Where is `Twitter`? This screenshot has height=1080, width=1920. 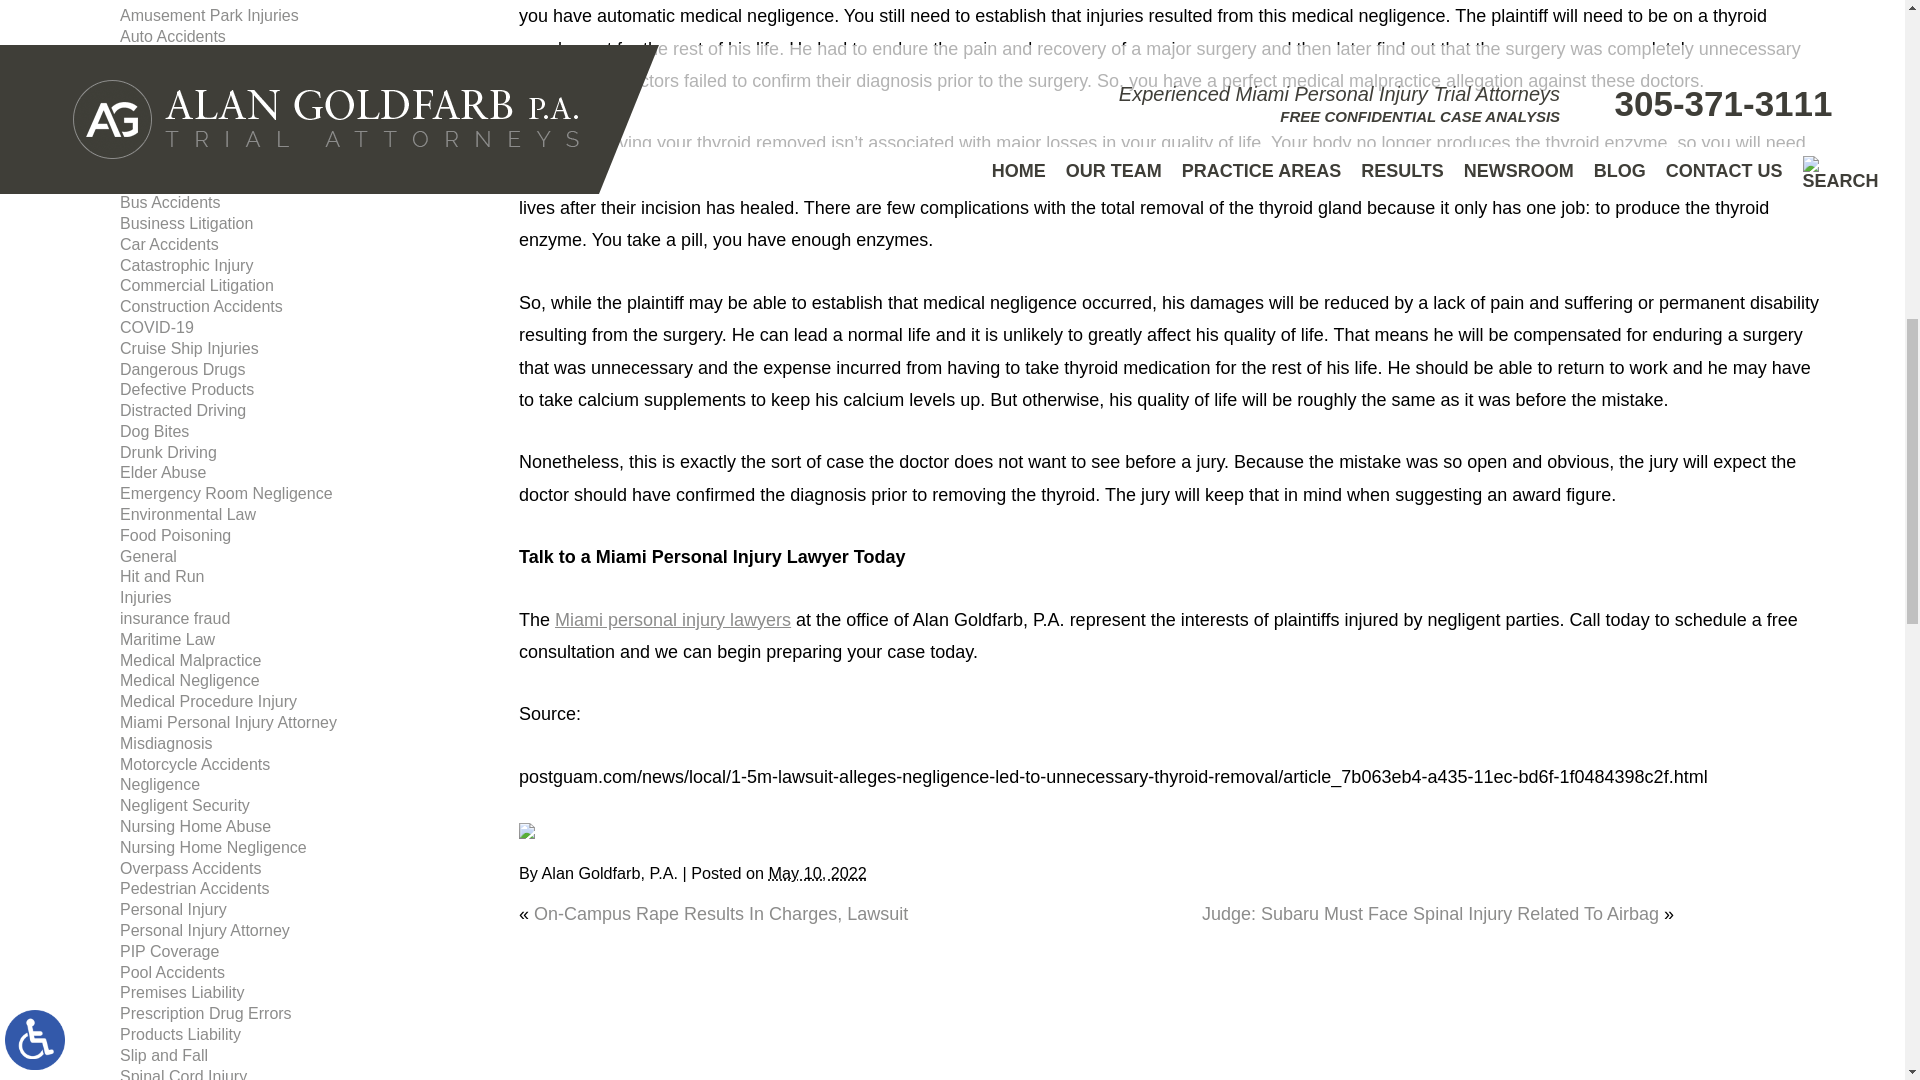 Twitter is located at coordinates (541, 830).